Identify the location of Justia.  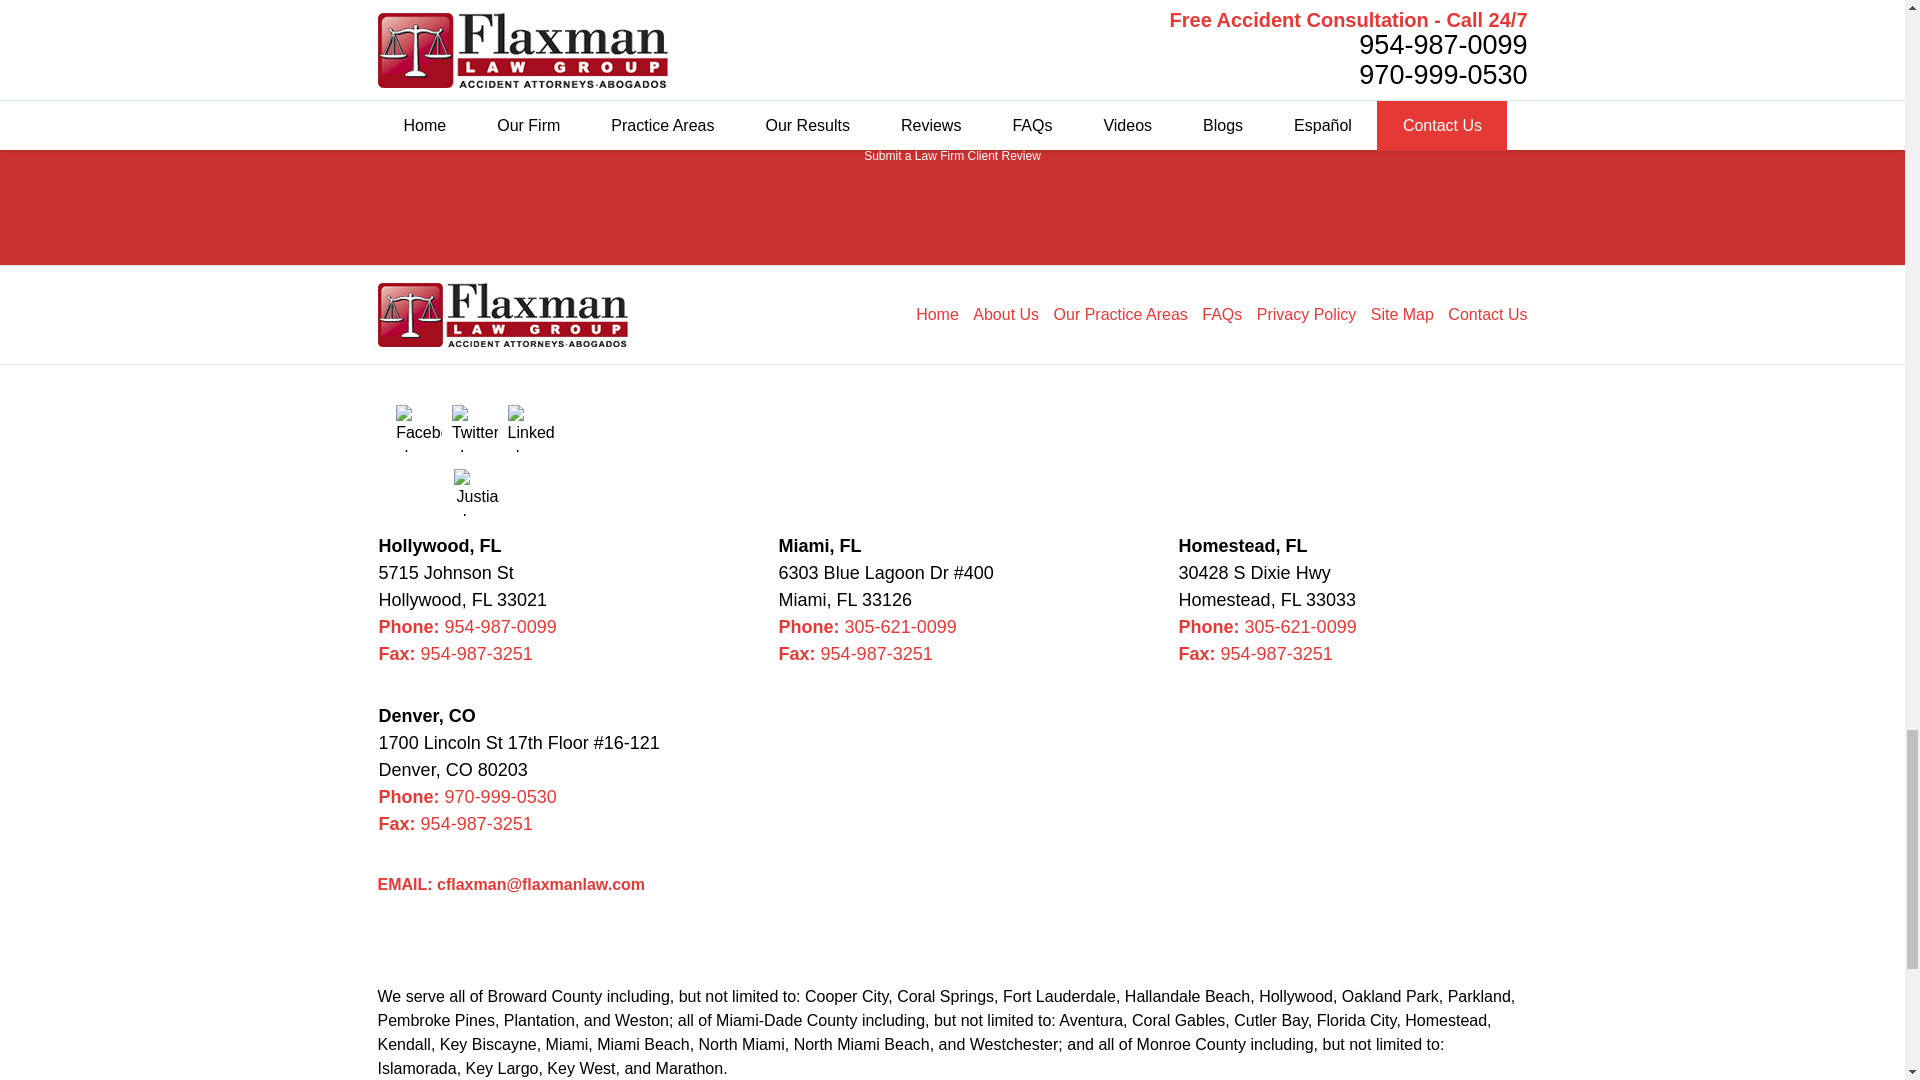
(476, 492).